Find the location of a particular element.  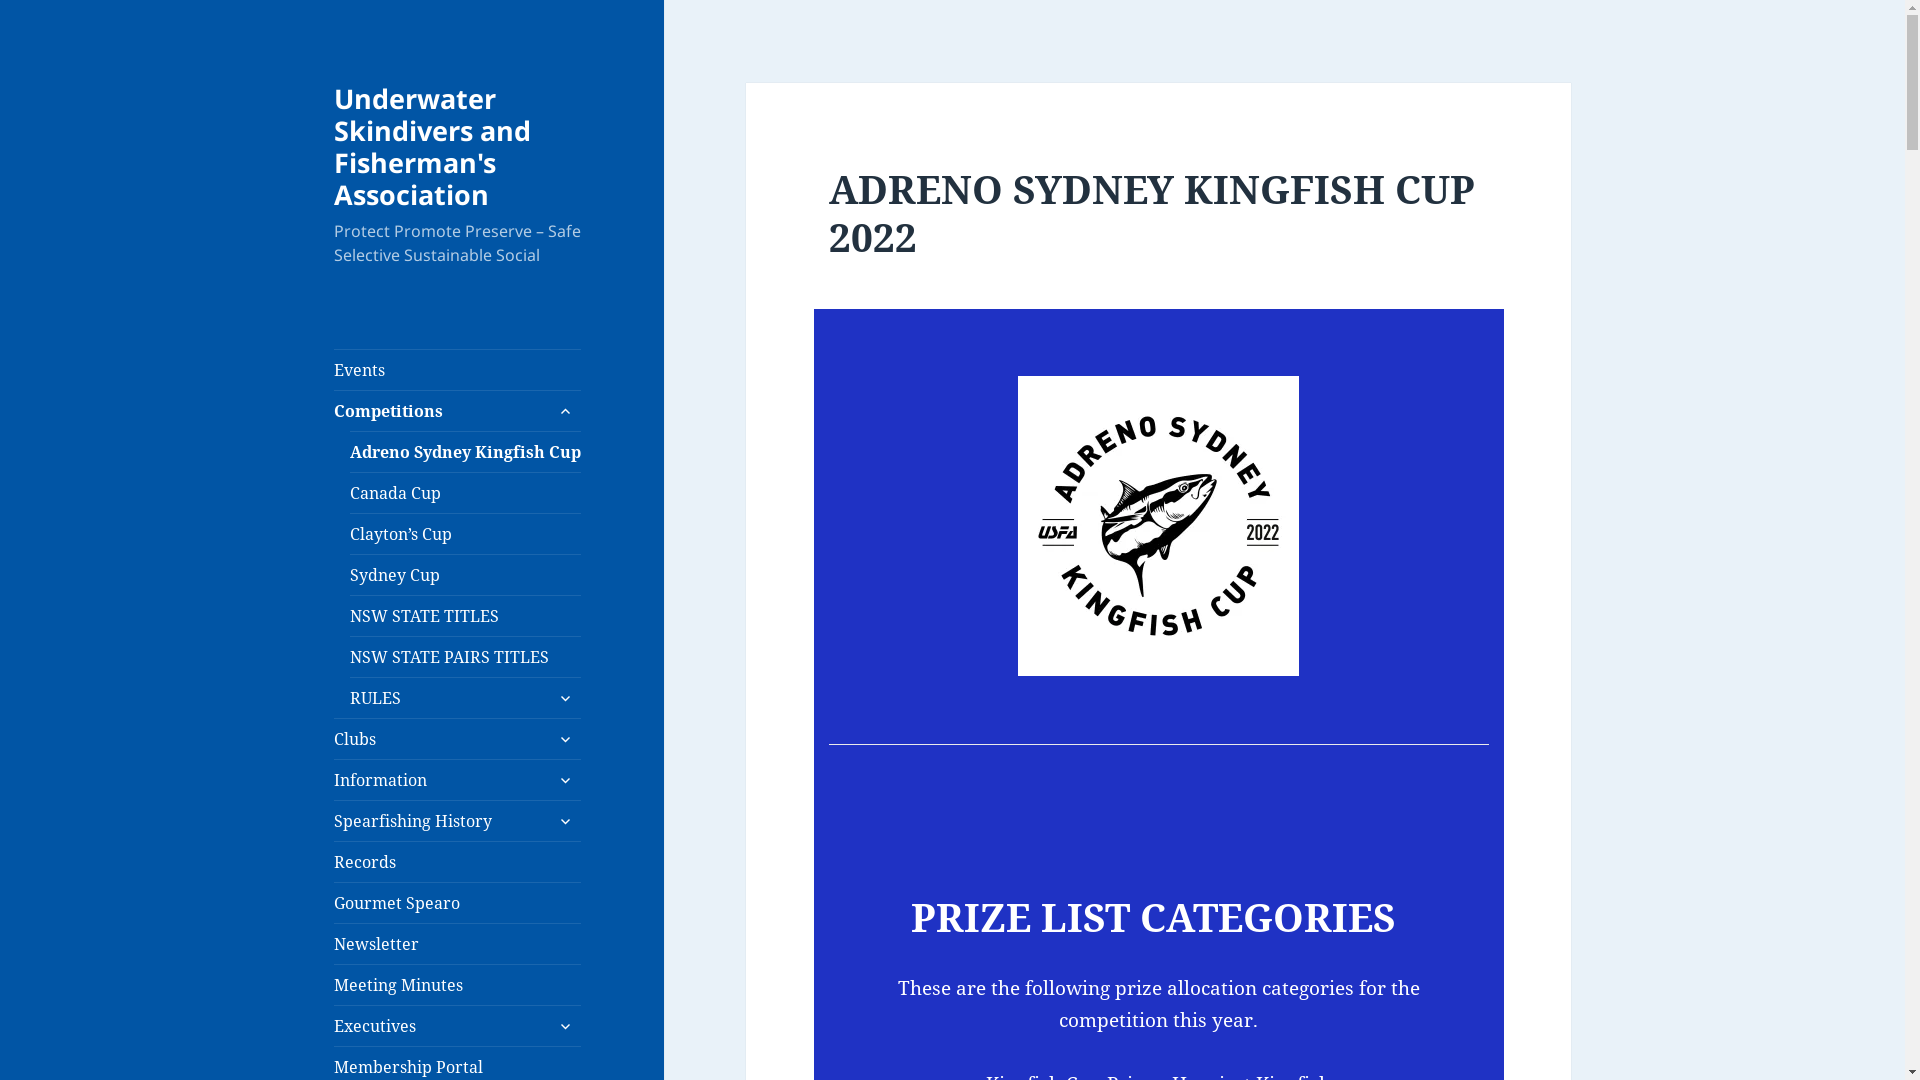

Clubs is located at coordinates (458, 738).